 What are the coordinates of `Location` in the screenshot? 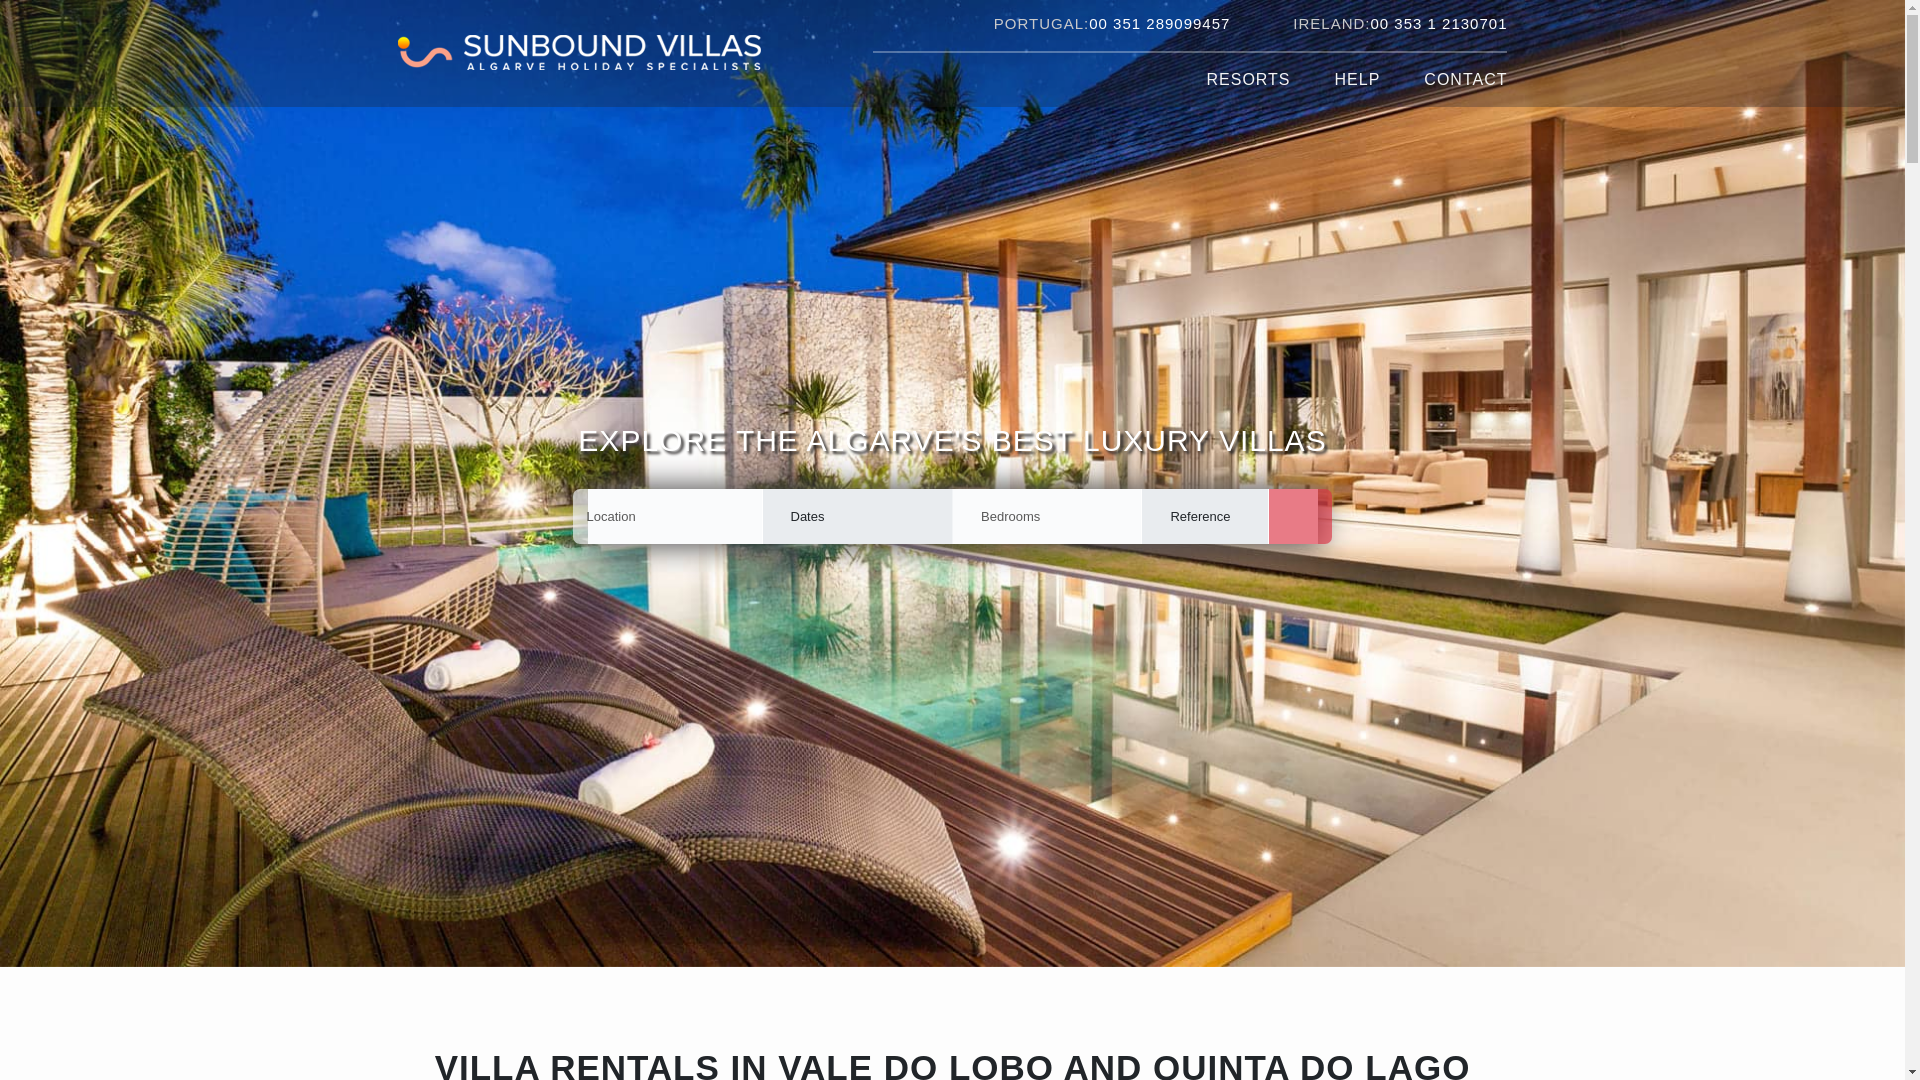 It's located at (666, 516).